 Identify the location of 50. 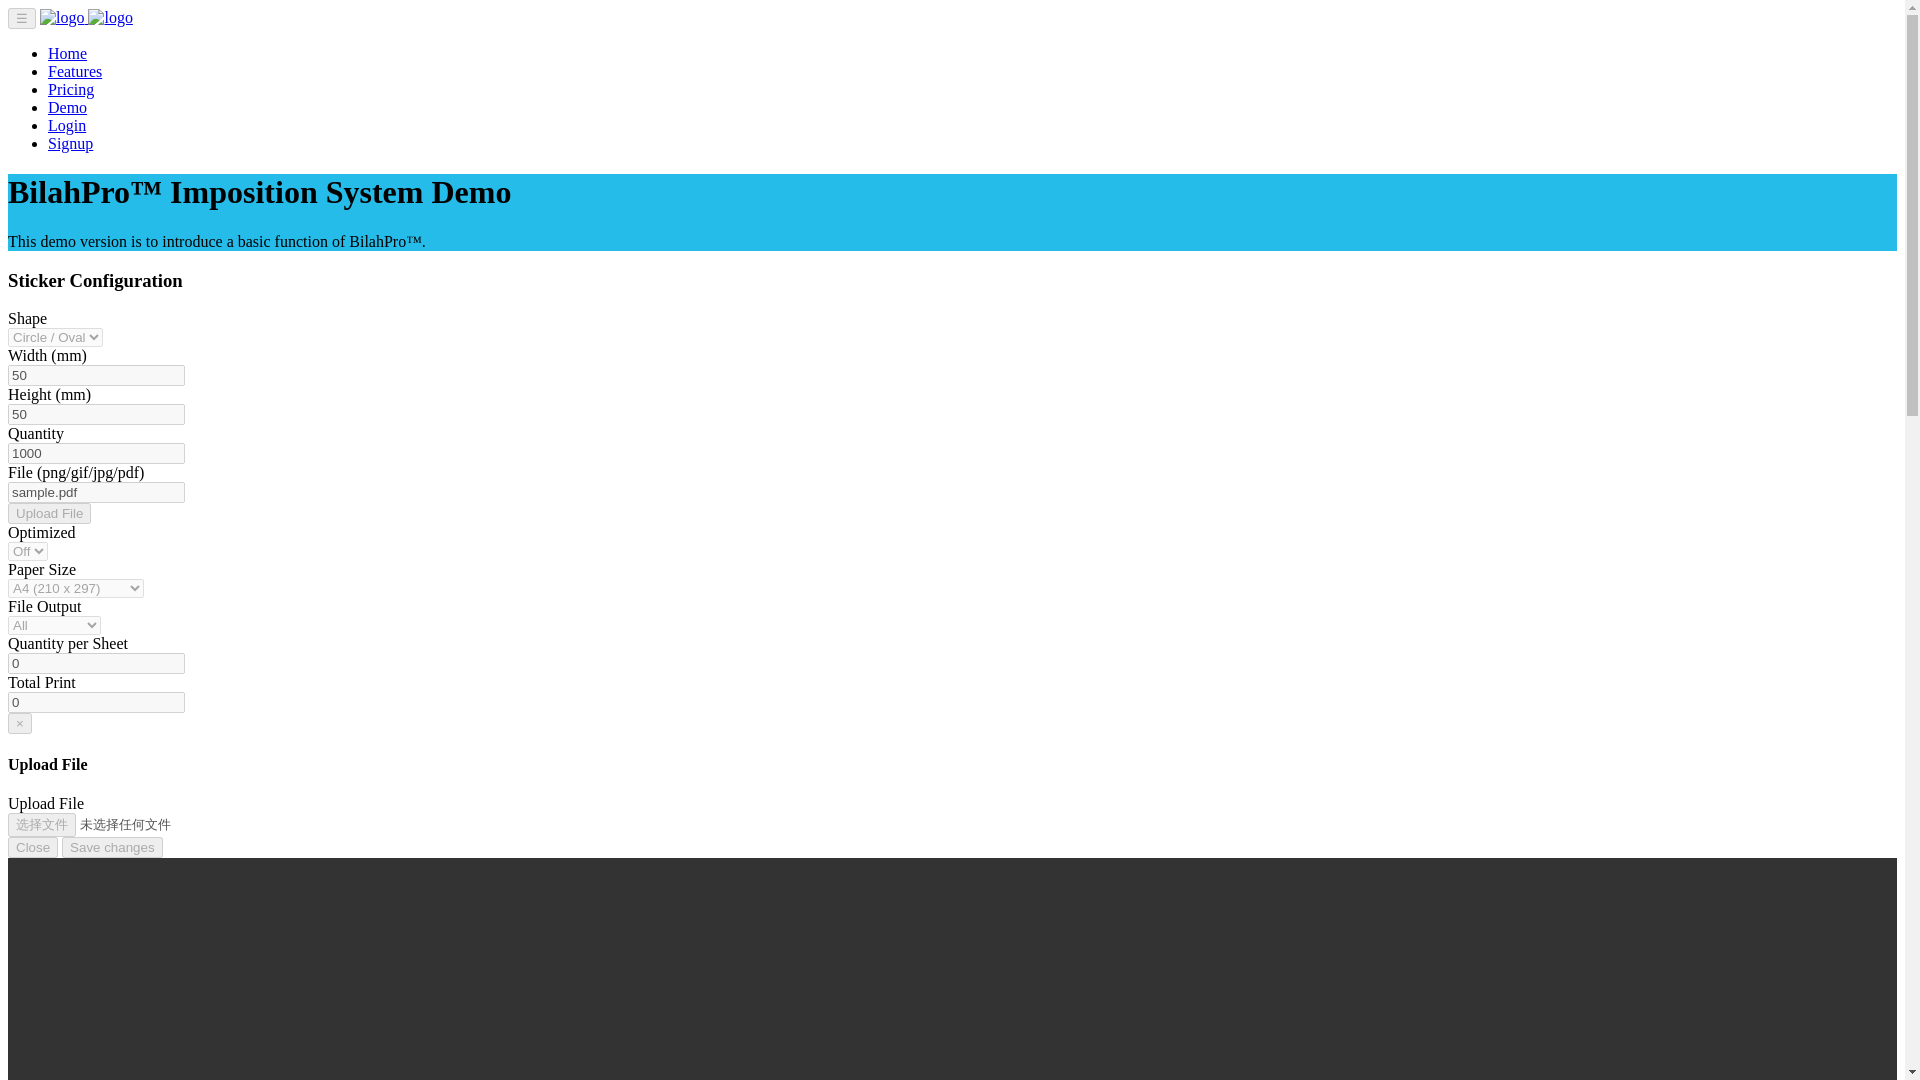
(96, 375).